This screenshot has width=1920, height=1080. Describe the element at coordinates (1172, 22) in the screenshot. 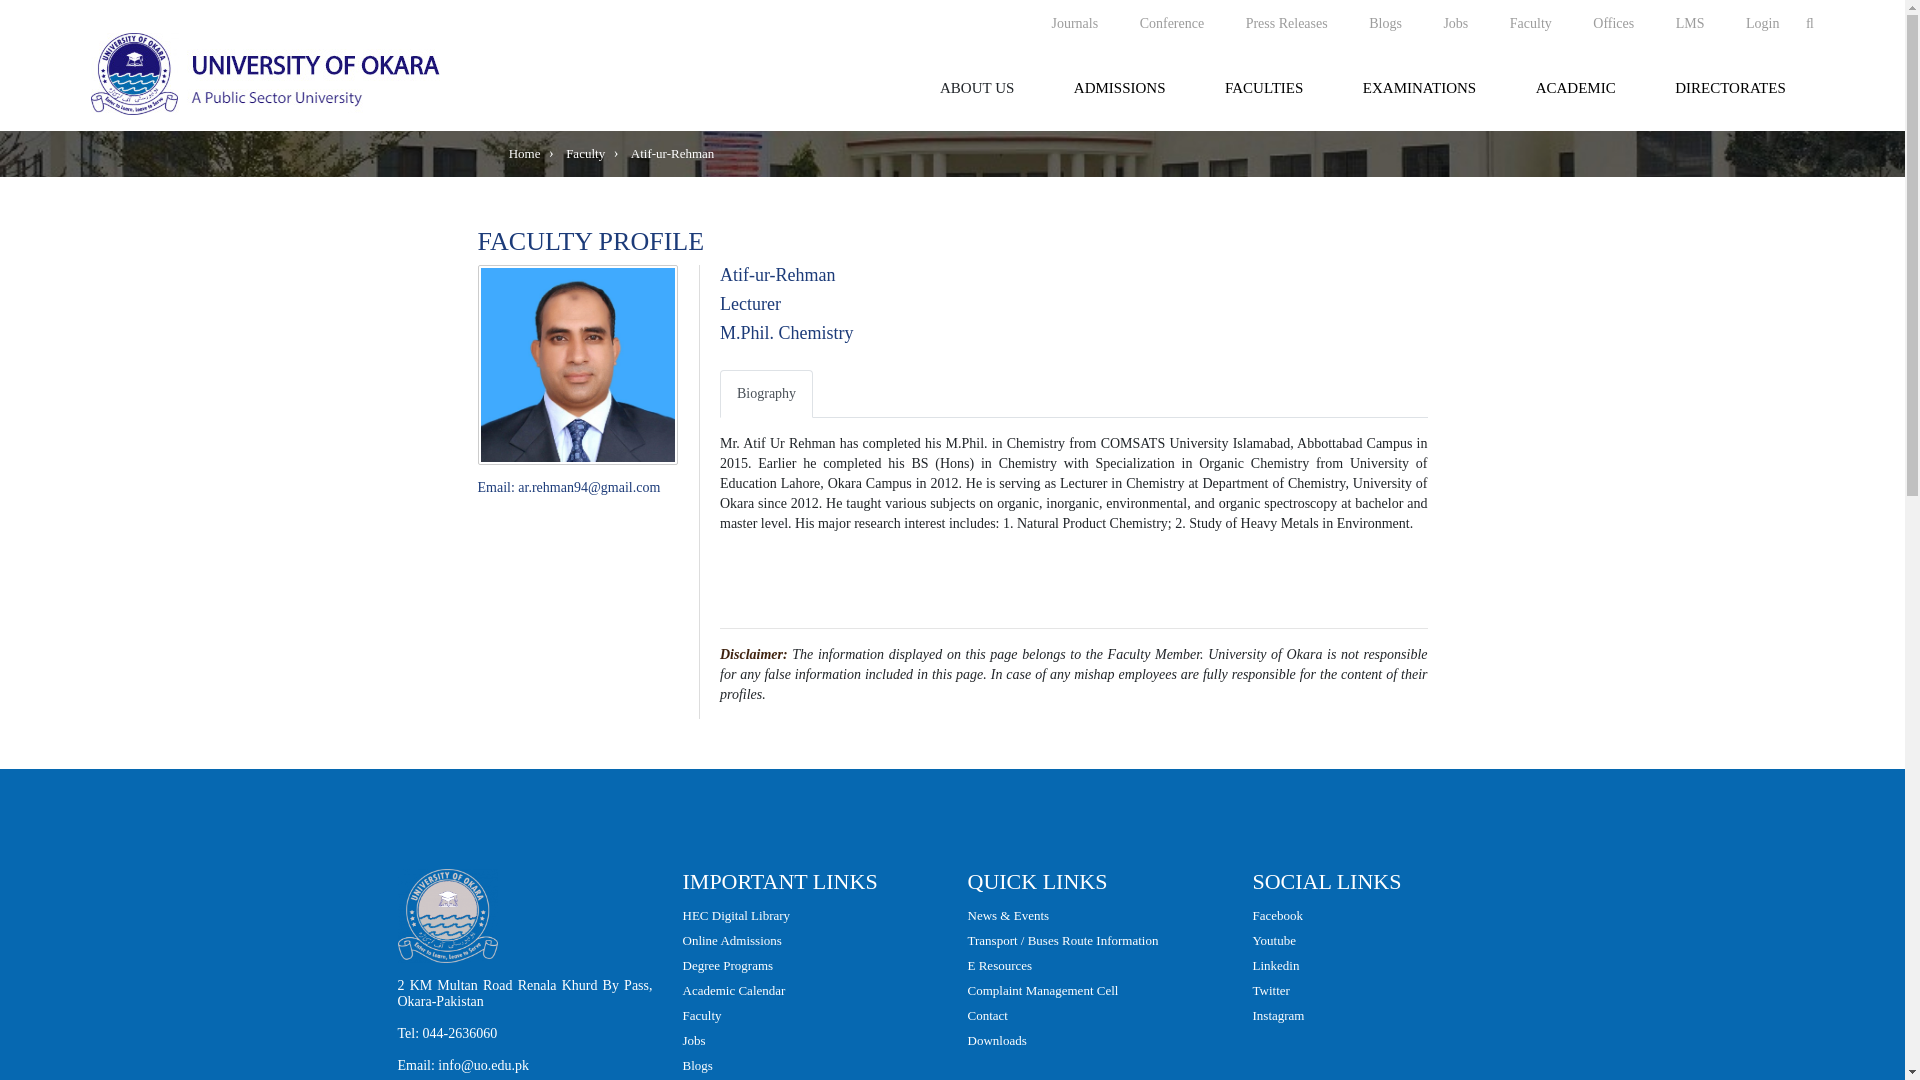

I see `Conference` at that location.